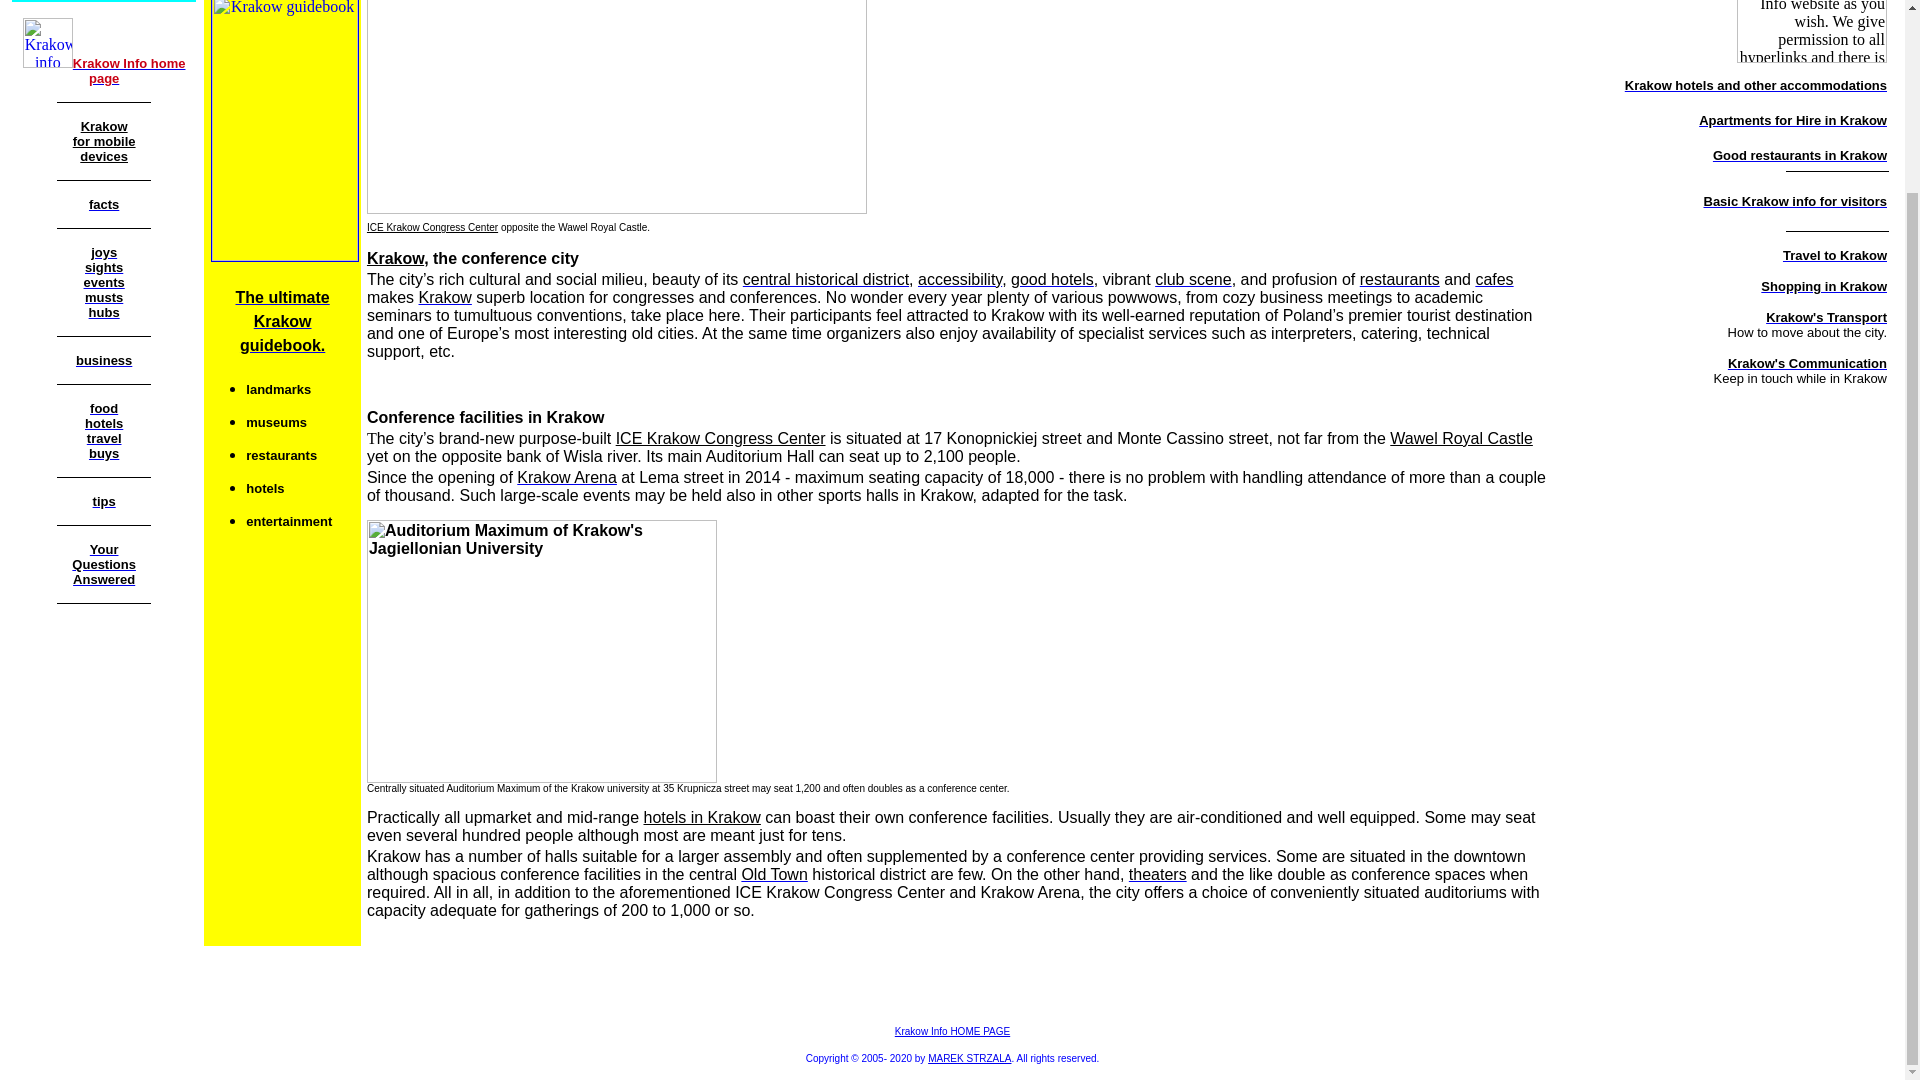 The width and height of the screenshot is (1920, 1080). I want to click on joys, so click(104, 252).